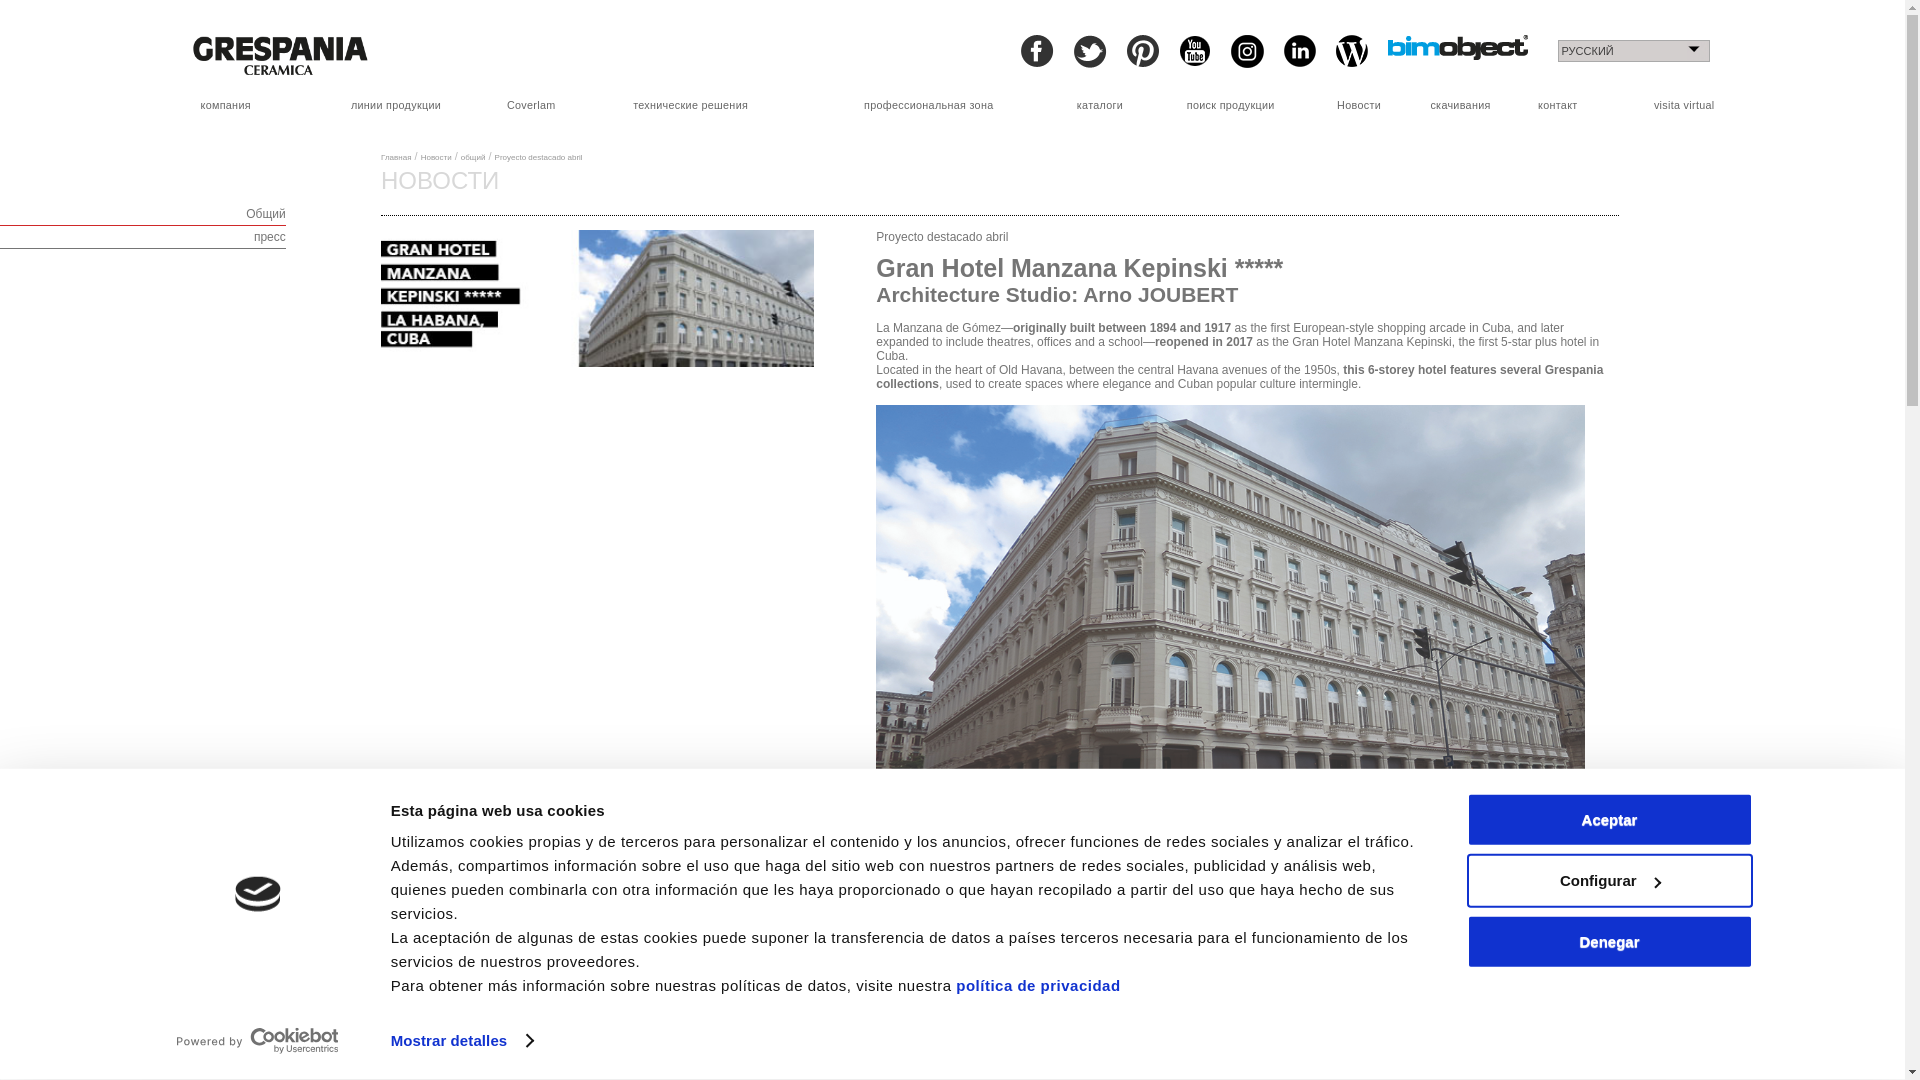 This screenshot has width=1920, height=1080. What do you see at coordinates (1300, 50) in the screenshot?
I see `linkedin` at bounding box center [1300, 50].